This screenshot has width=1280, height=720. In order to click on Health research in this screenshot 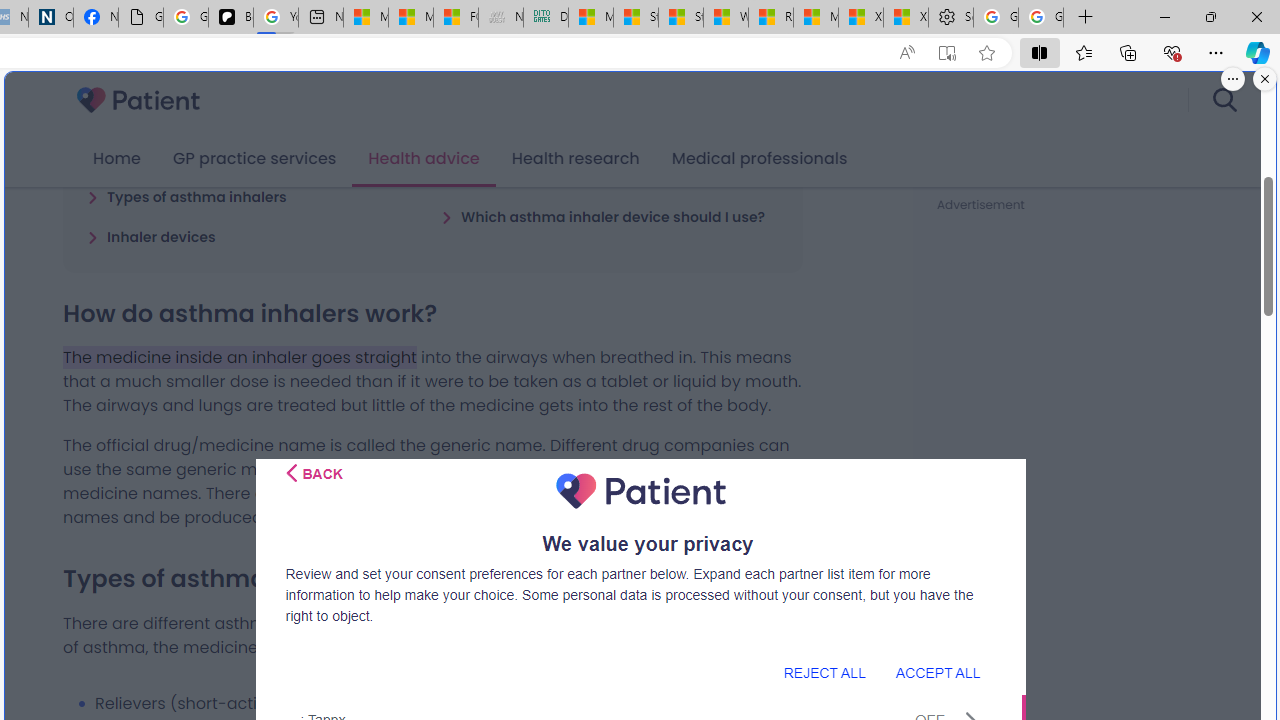, I will do `click(575, 159)`.